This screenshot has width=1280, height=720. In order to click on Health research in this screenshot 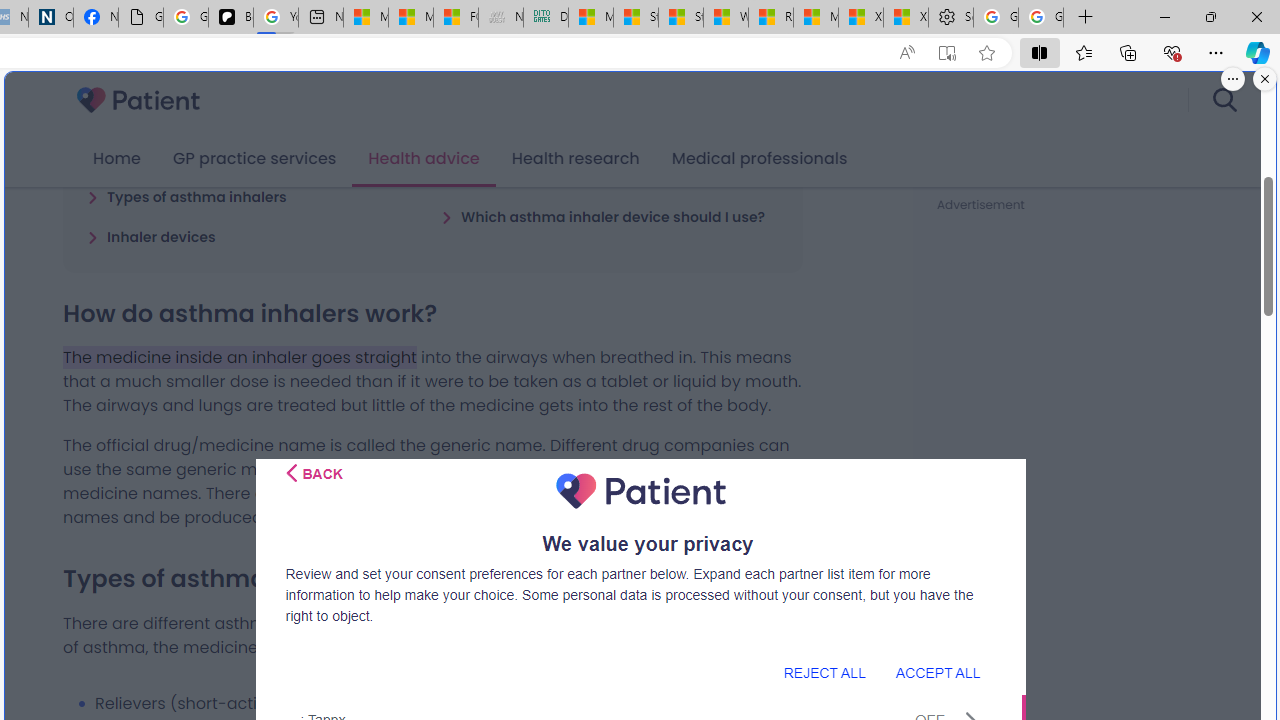, I will do `click(575, 159)`.